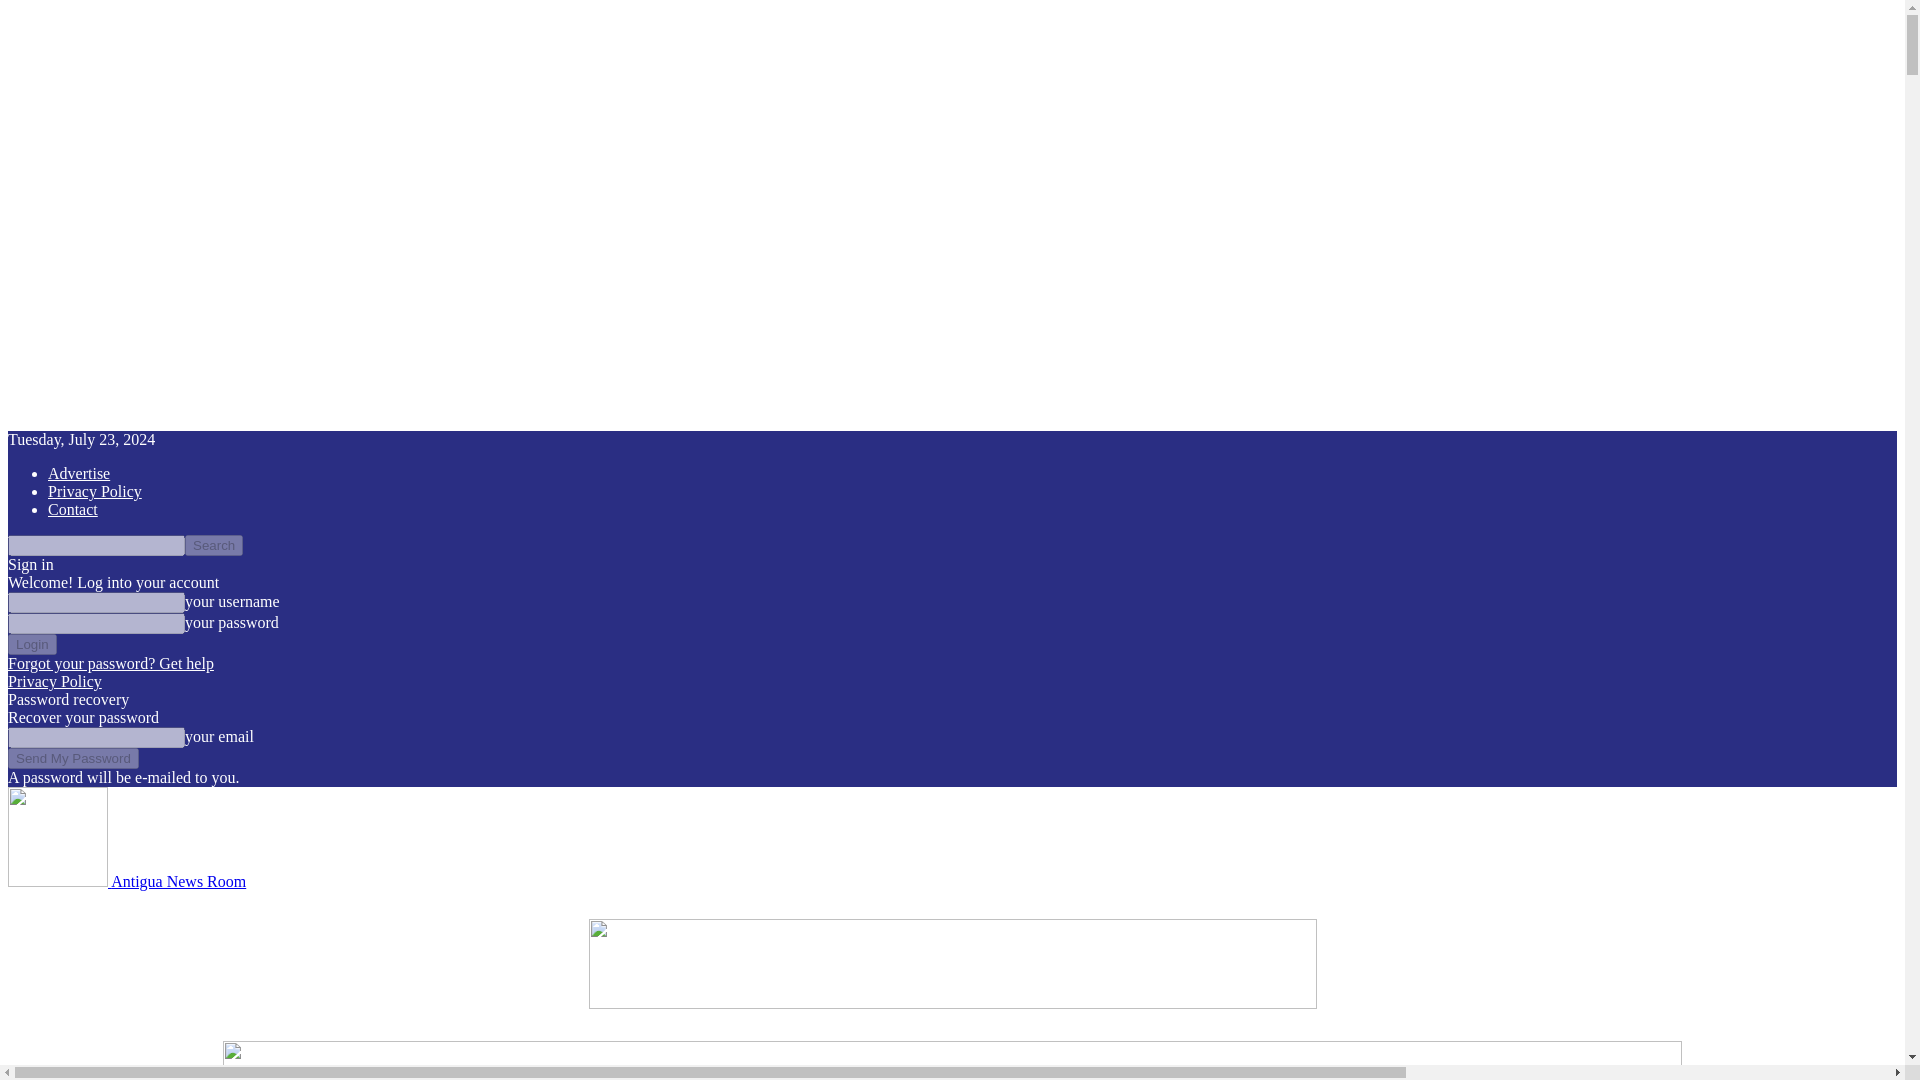  I want to click on Privacy Policy, so click(54, 681).